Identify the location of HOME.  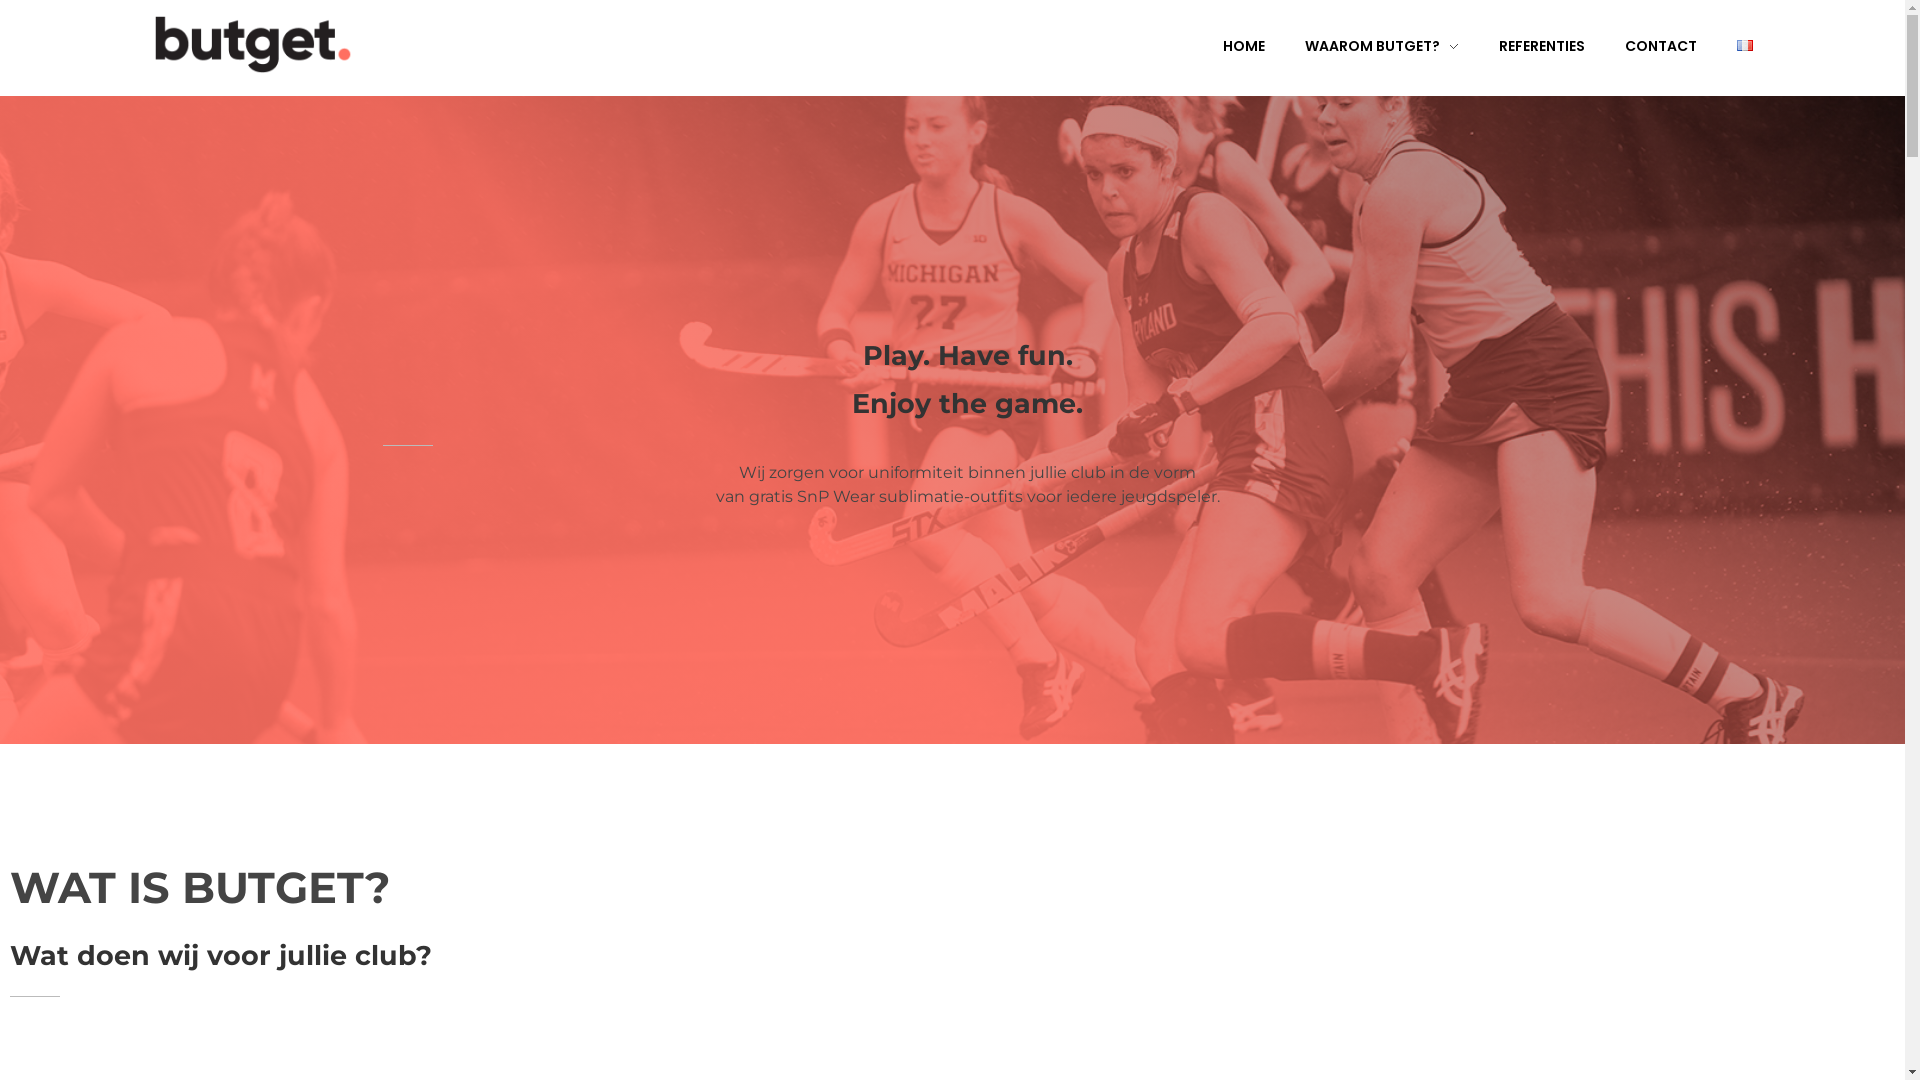
(1224, 46).